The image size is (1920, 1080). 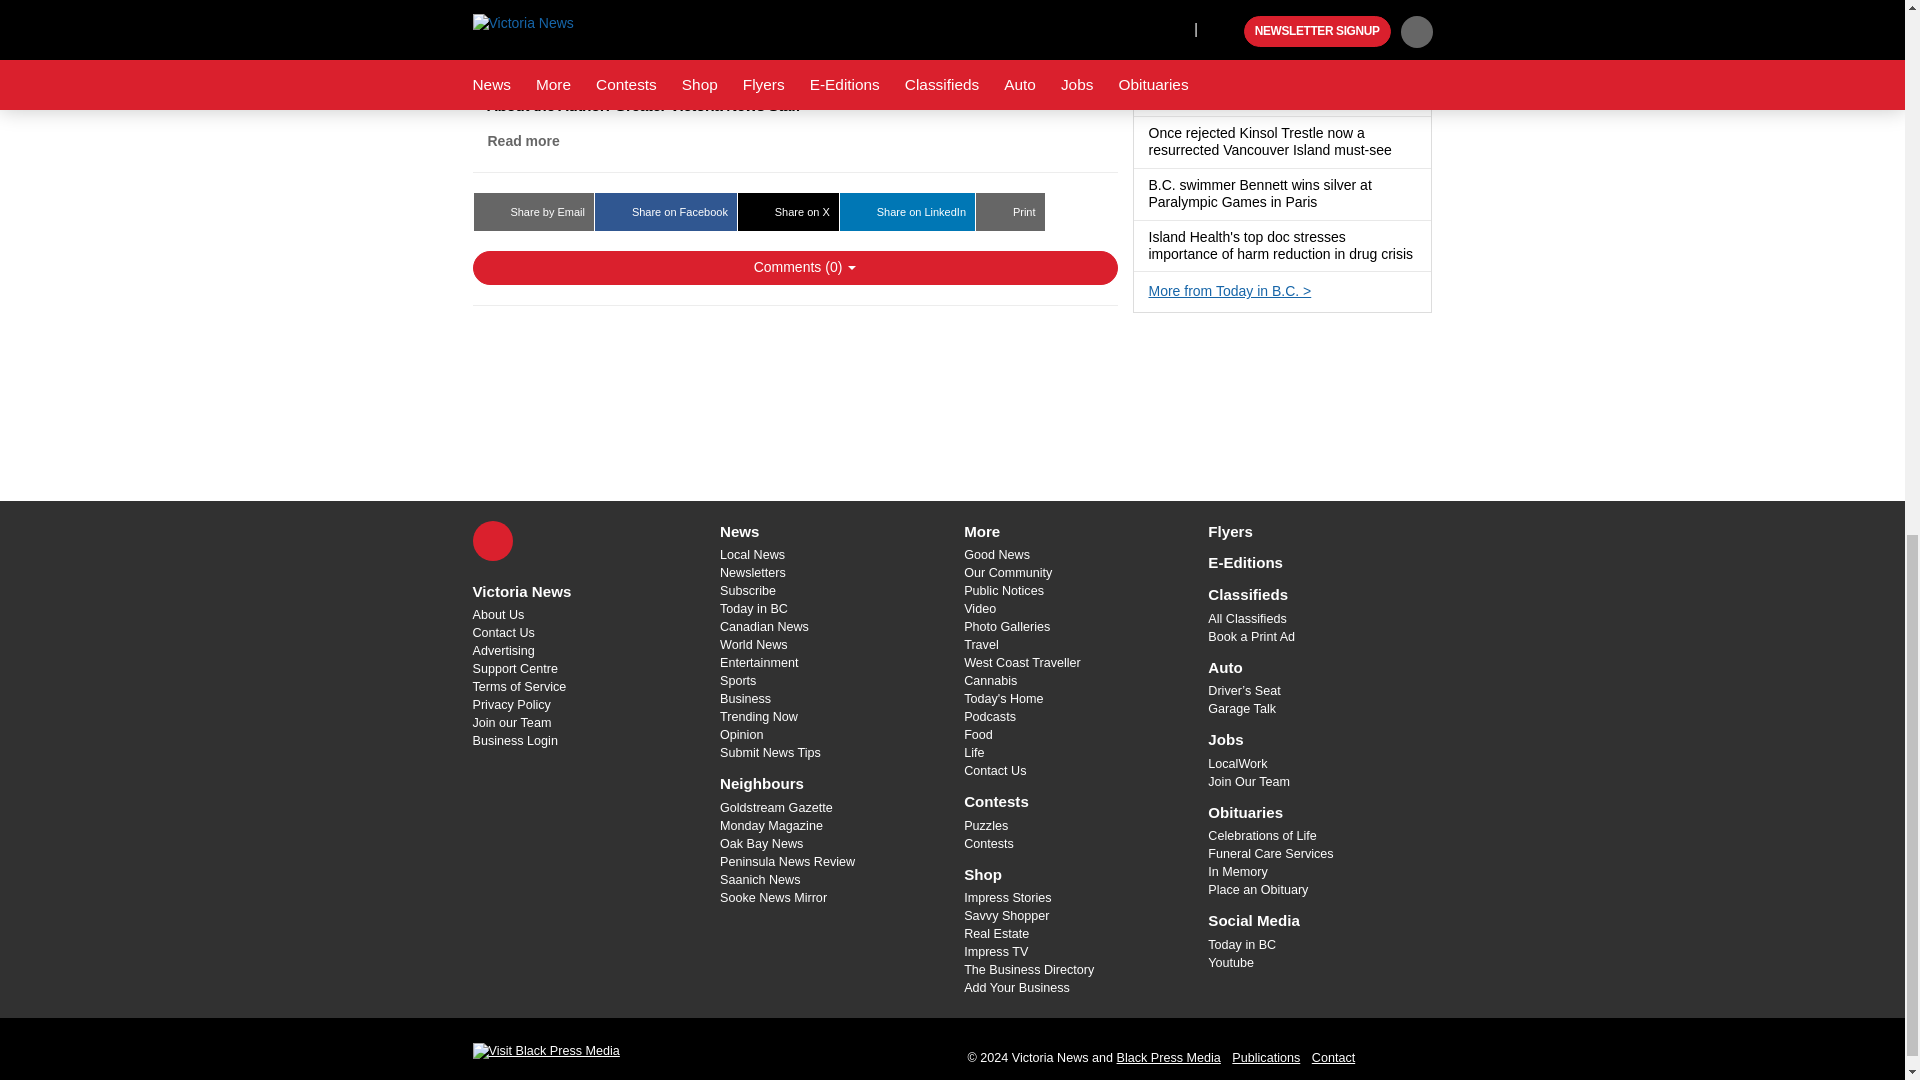 I want to click on Has a gallery, so click(x=1403, y=150).